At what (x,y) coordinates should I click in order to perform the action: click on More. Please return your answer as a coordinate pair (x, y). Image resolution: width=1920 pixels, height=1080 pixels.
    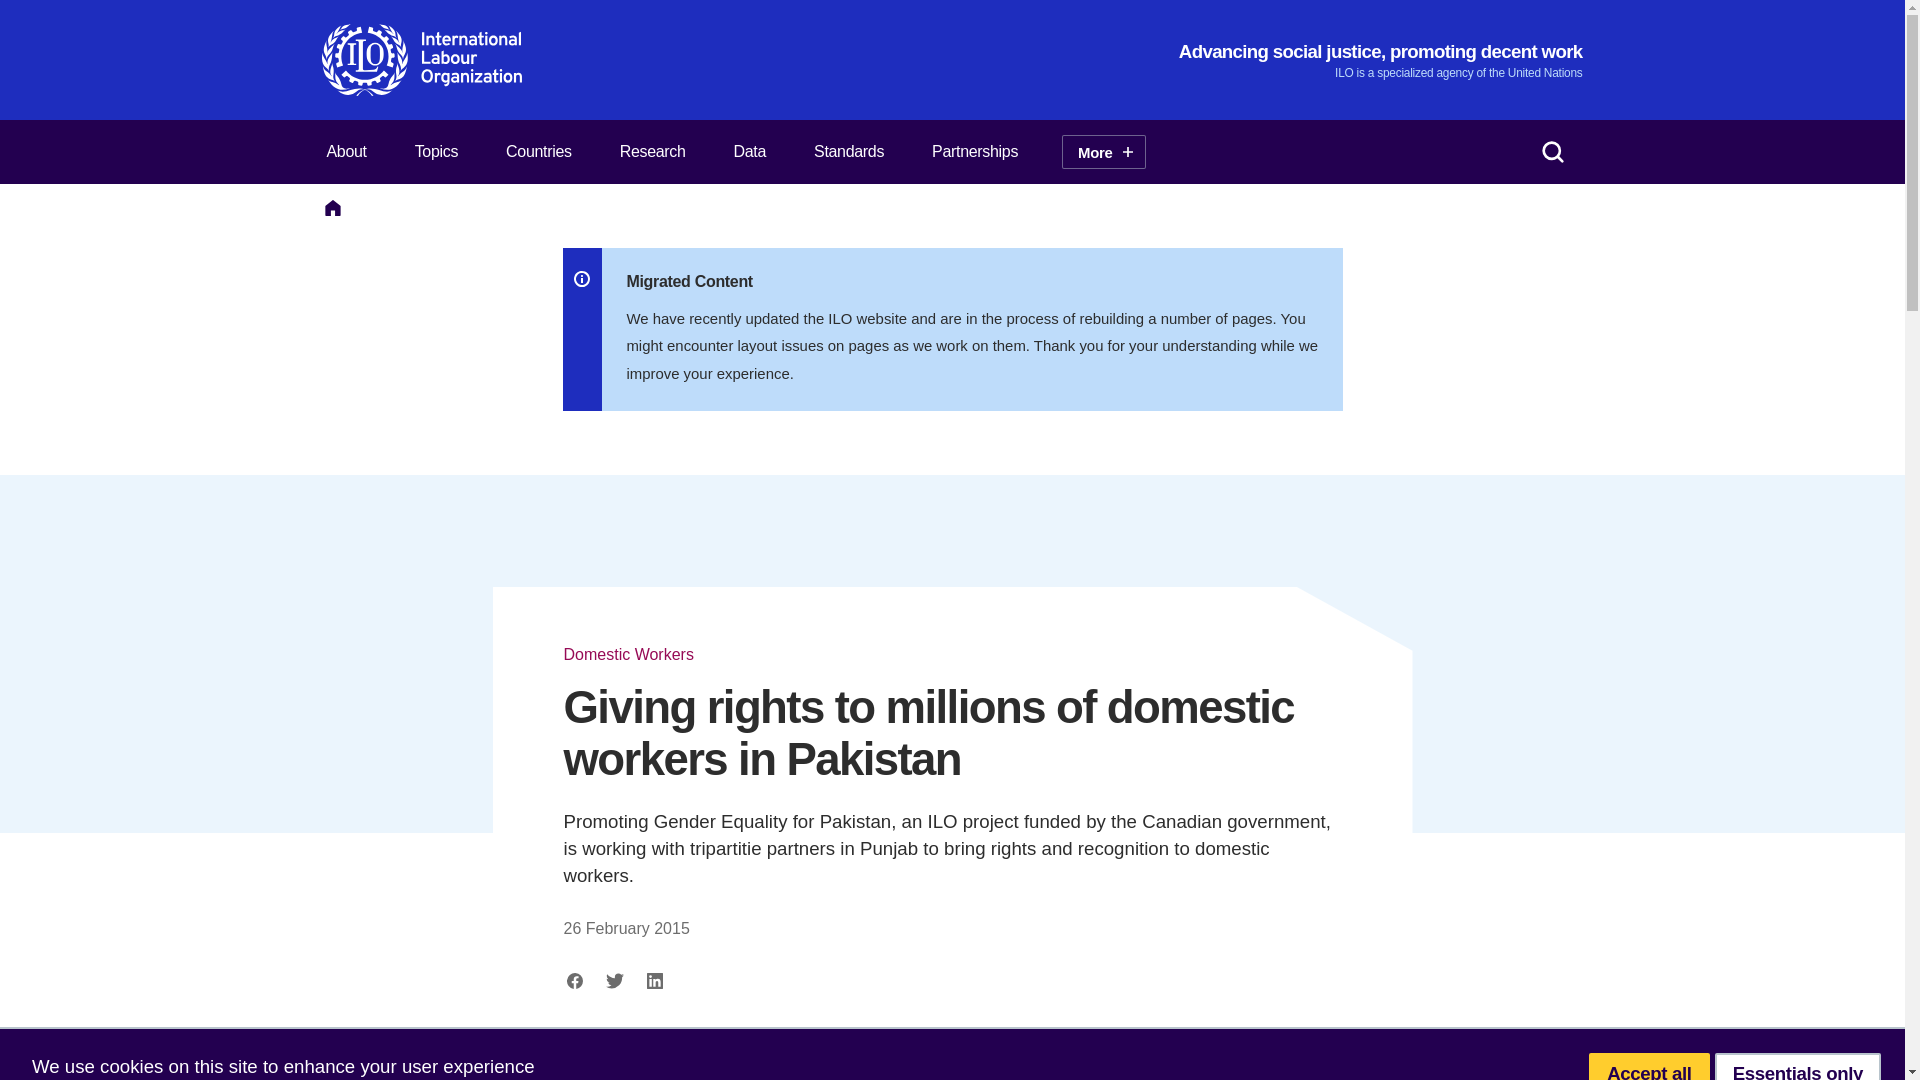
    Looking at the image, I should click on (1102, 152).